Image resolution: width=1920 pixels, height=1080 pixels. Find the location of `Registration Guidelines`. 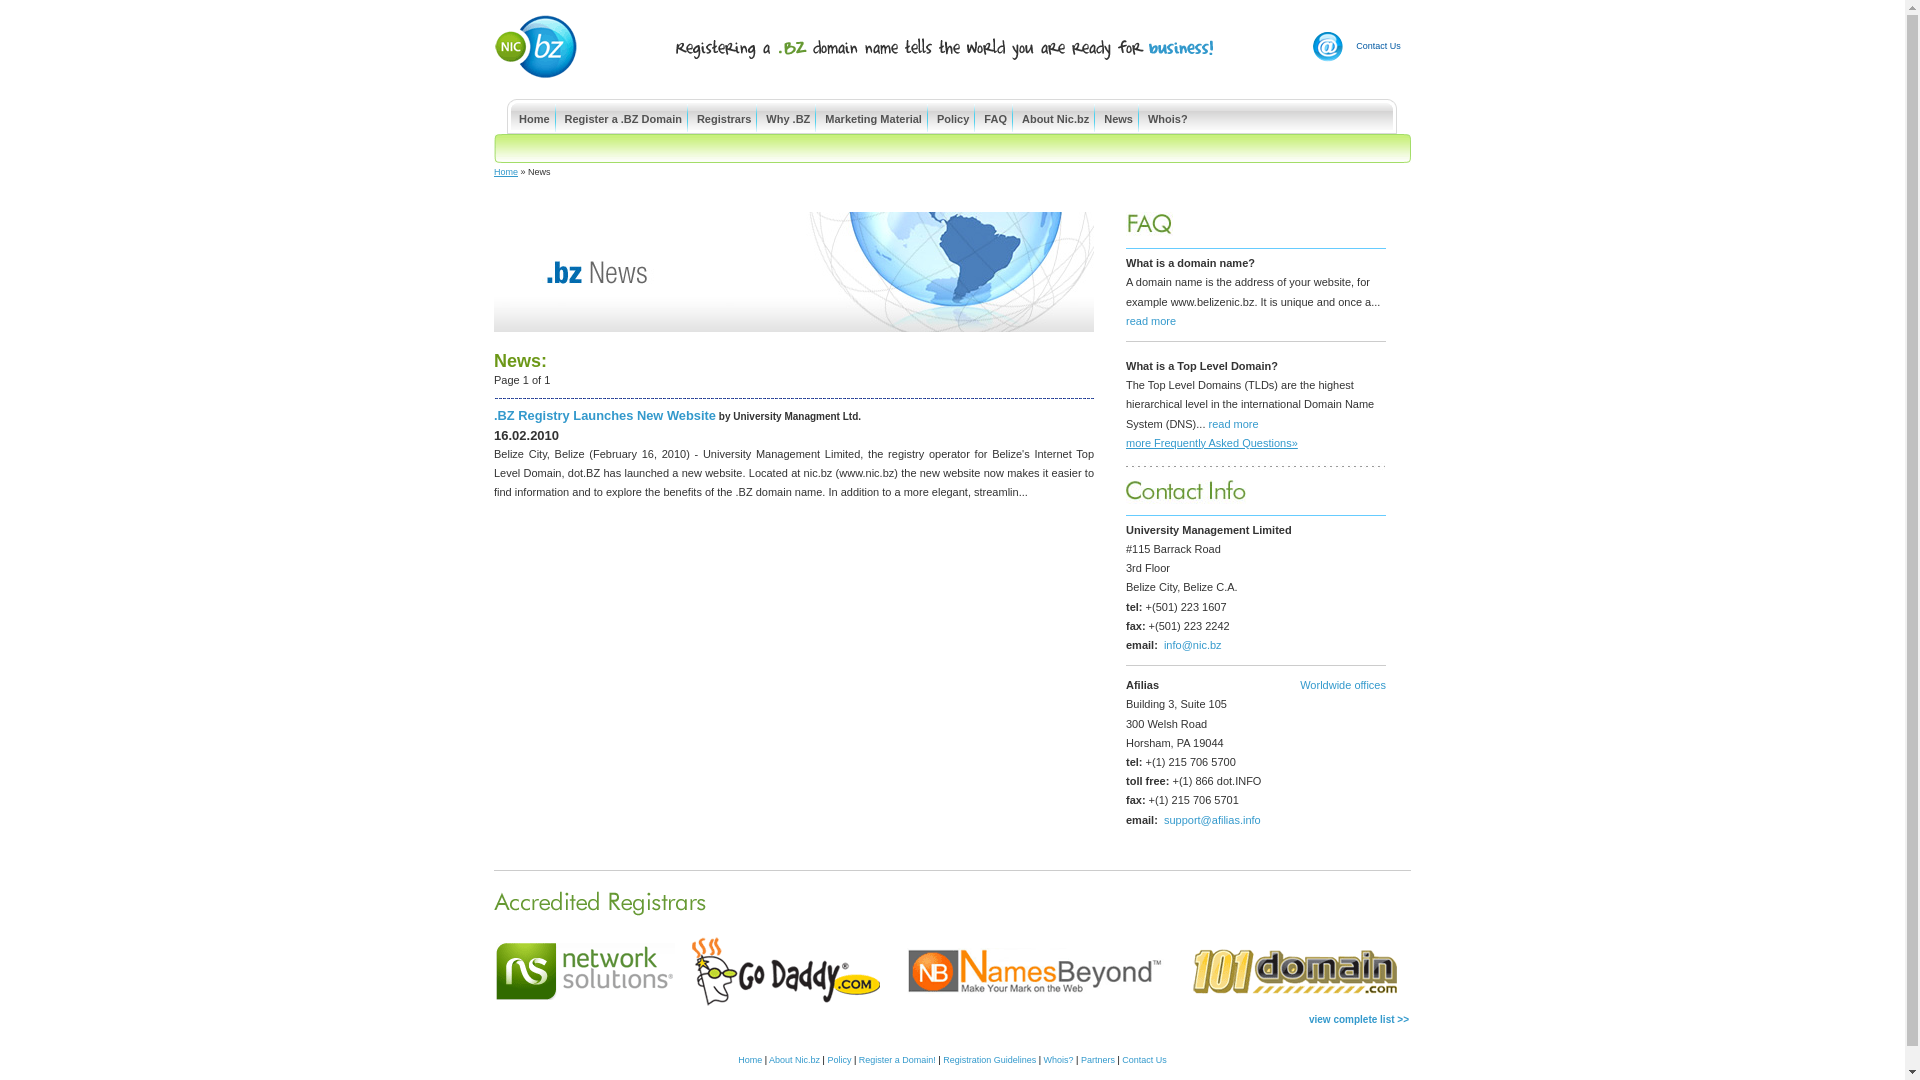

Registration Guidelines is located at coordinates (990, 1060).